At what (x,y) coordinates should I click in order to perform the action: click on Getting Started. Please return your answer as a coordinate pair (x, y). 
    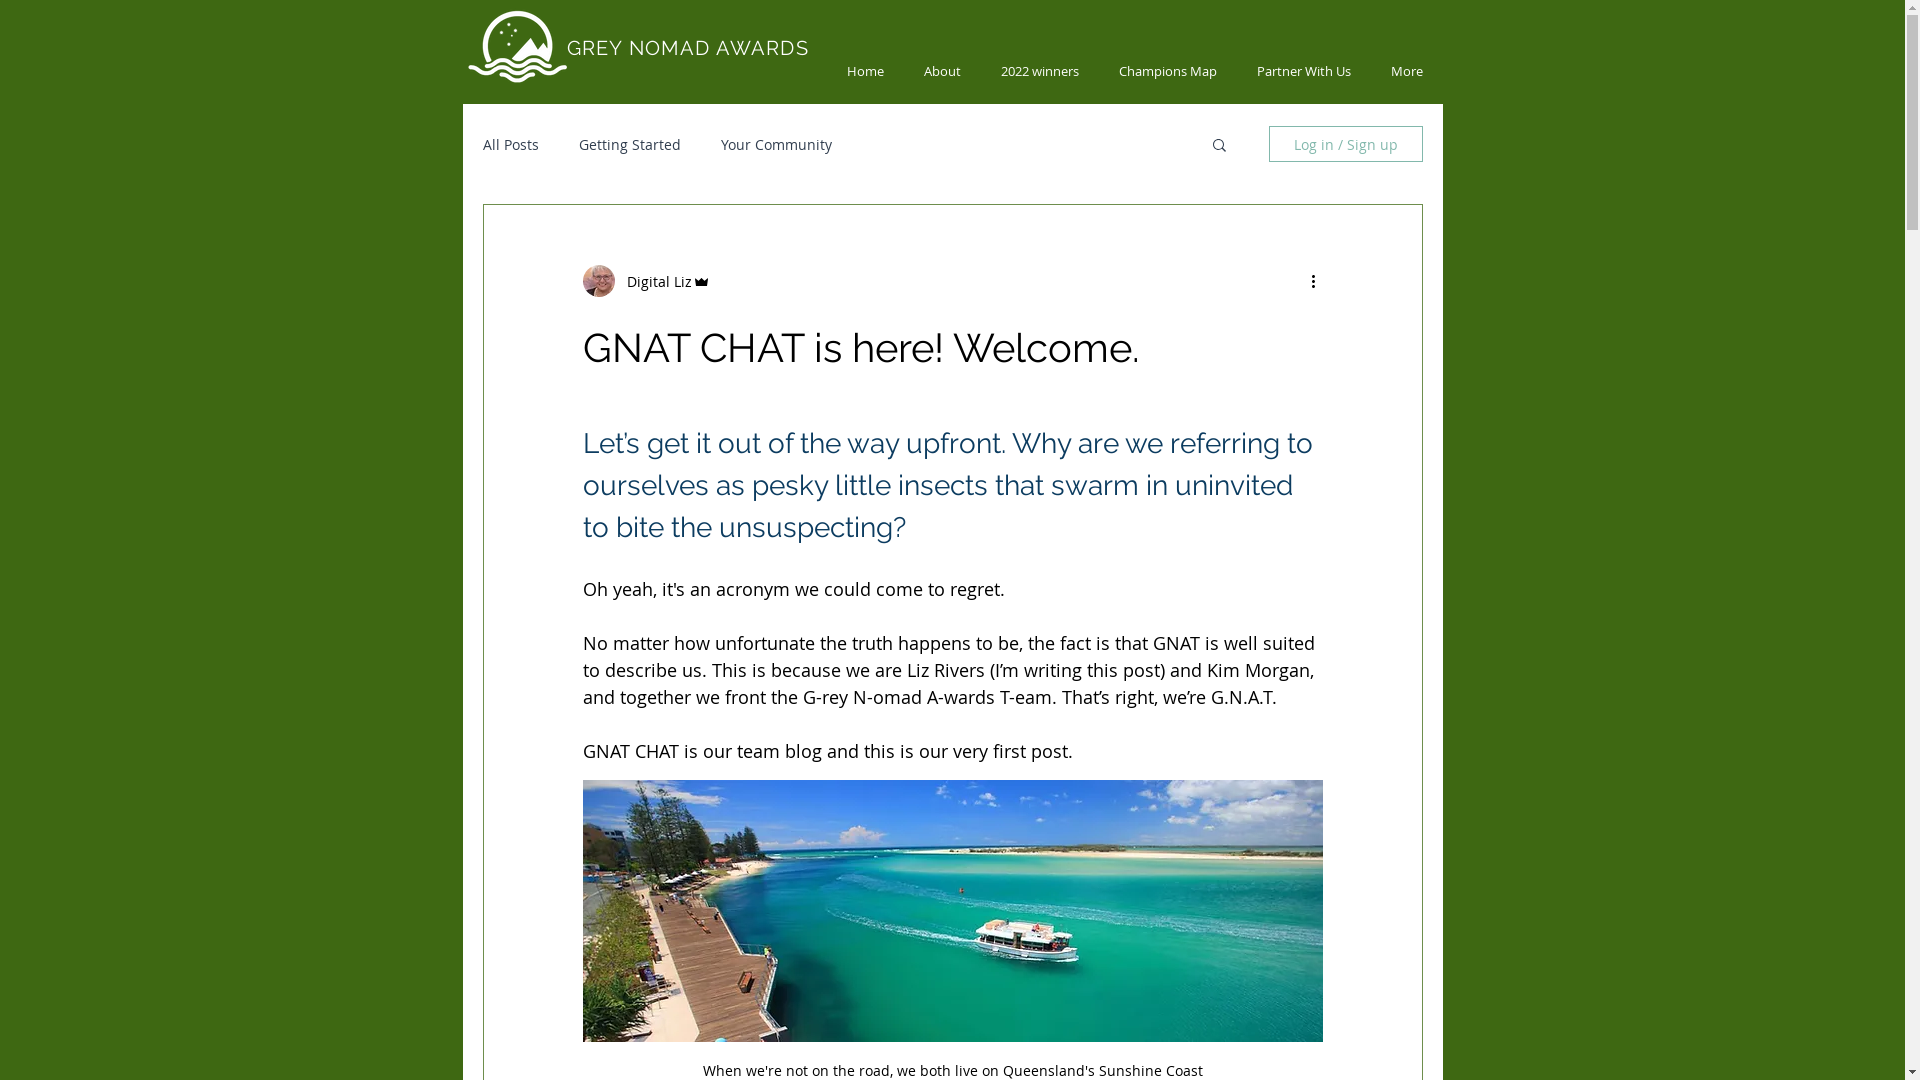
    Looking at the image, I should click on (629, 144).